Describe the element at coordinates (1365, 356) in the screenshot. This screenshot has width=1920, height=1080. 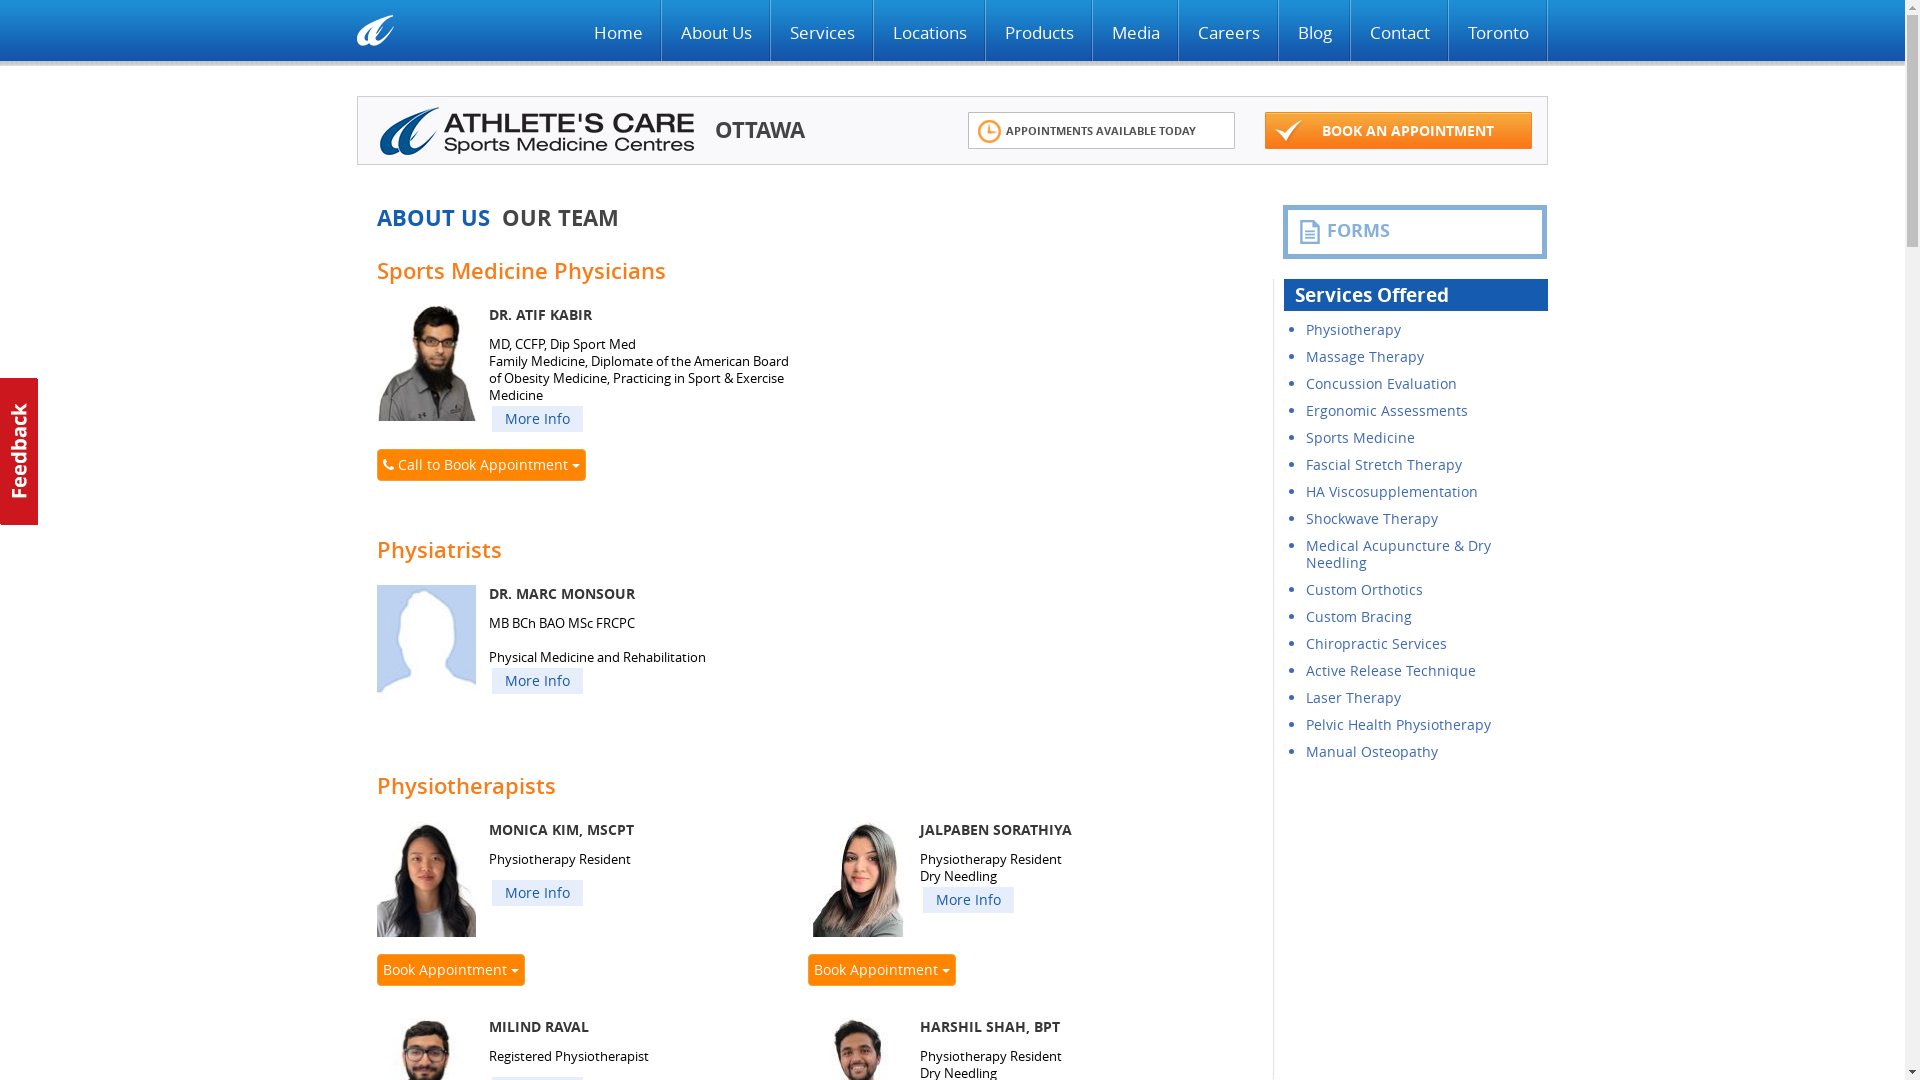
I see `Massage Therapy` at that location.